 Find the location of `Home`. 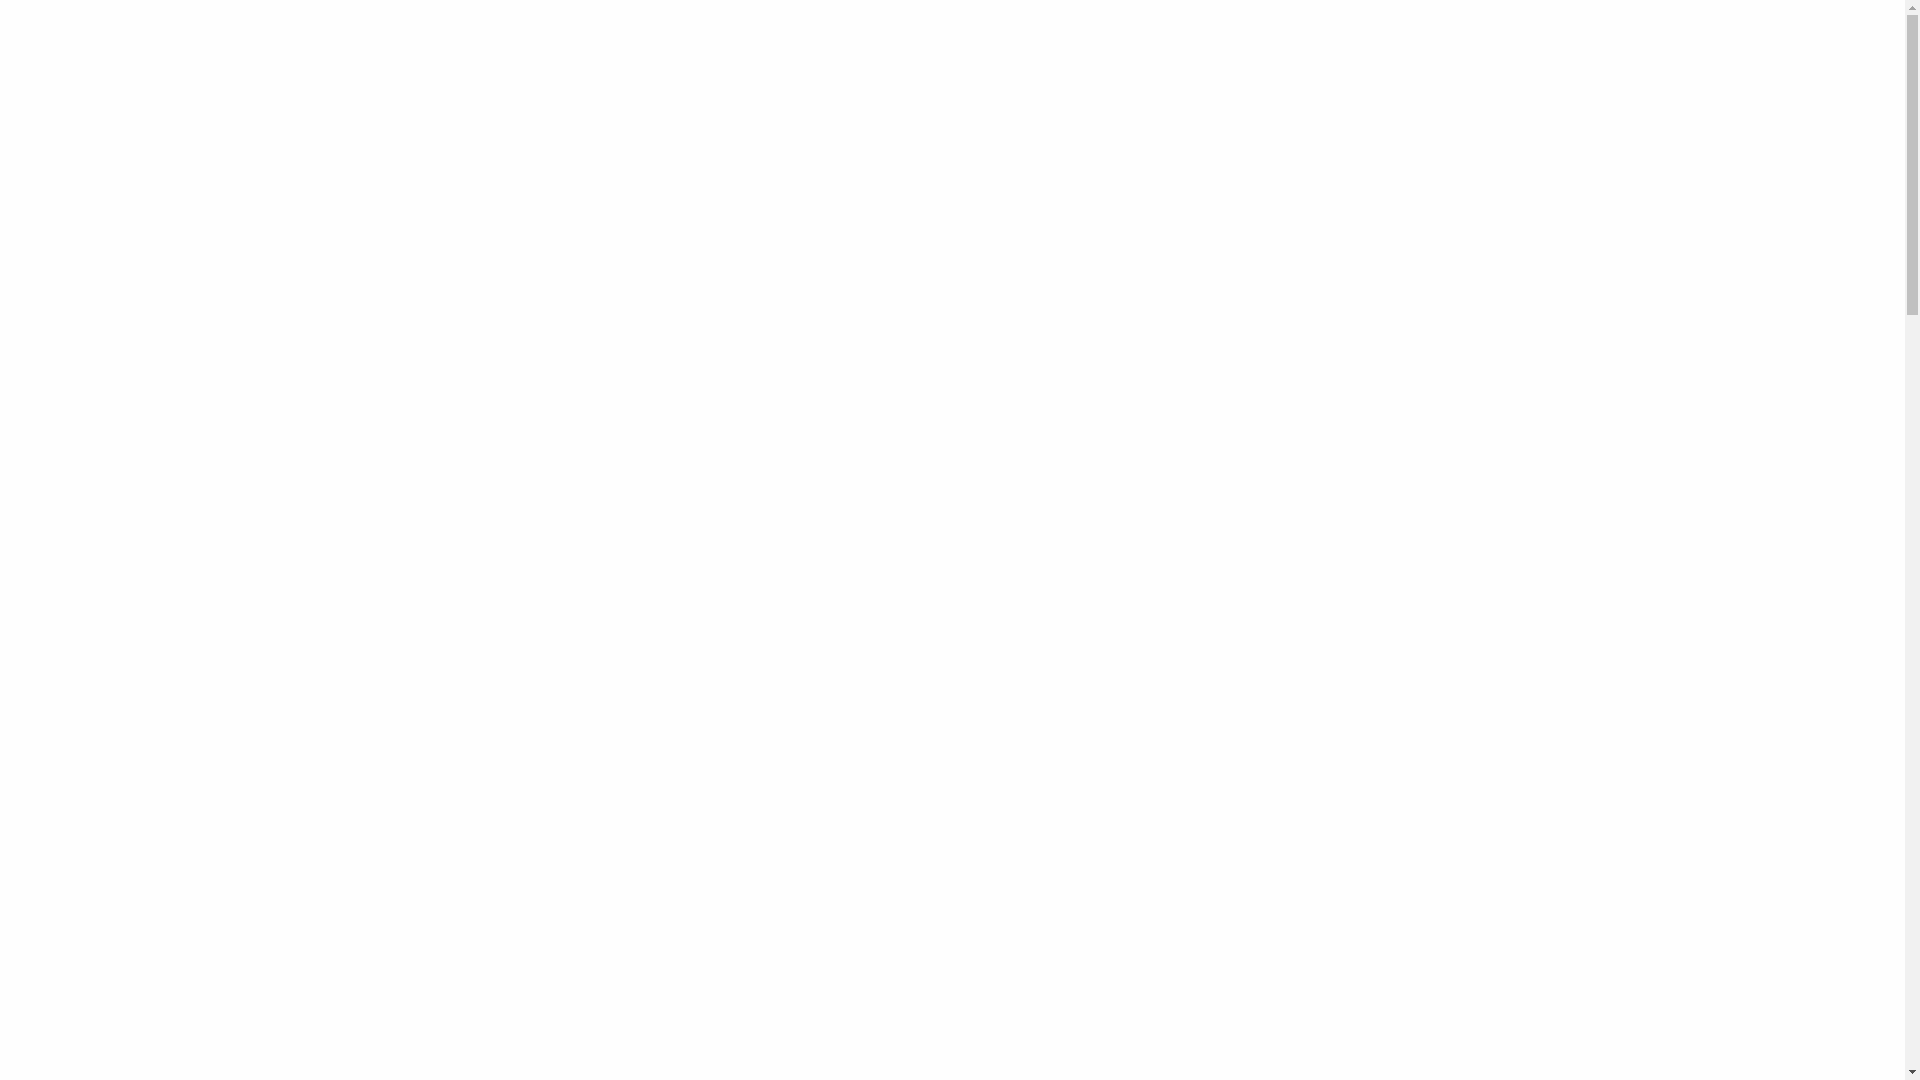

Home is located at coordinates (1272, 38).